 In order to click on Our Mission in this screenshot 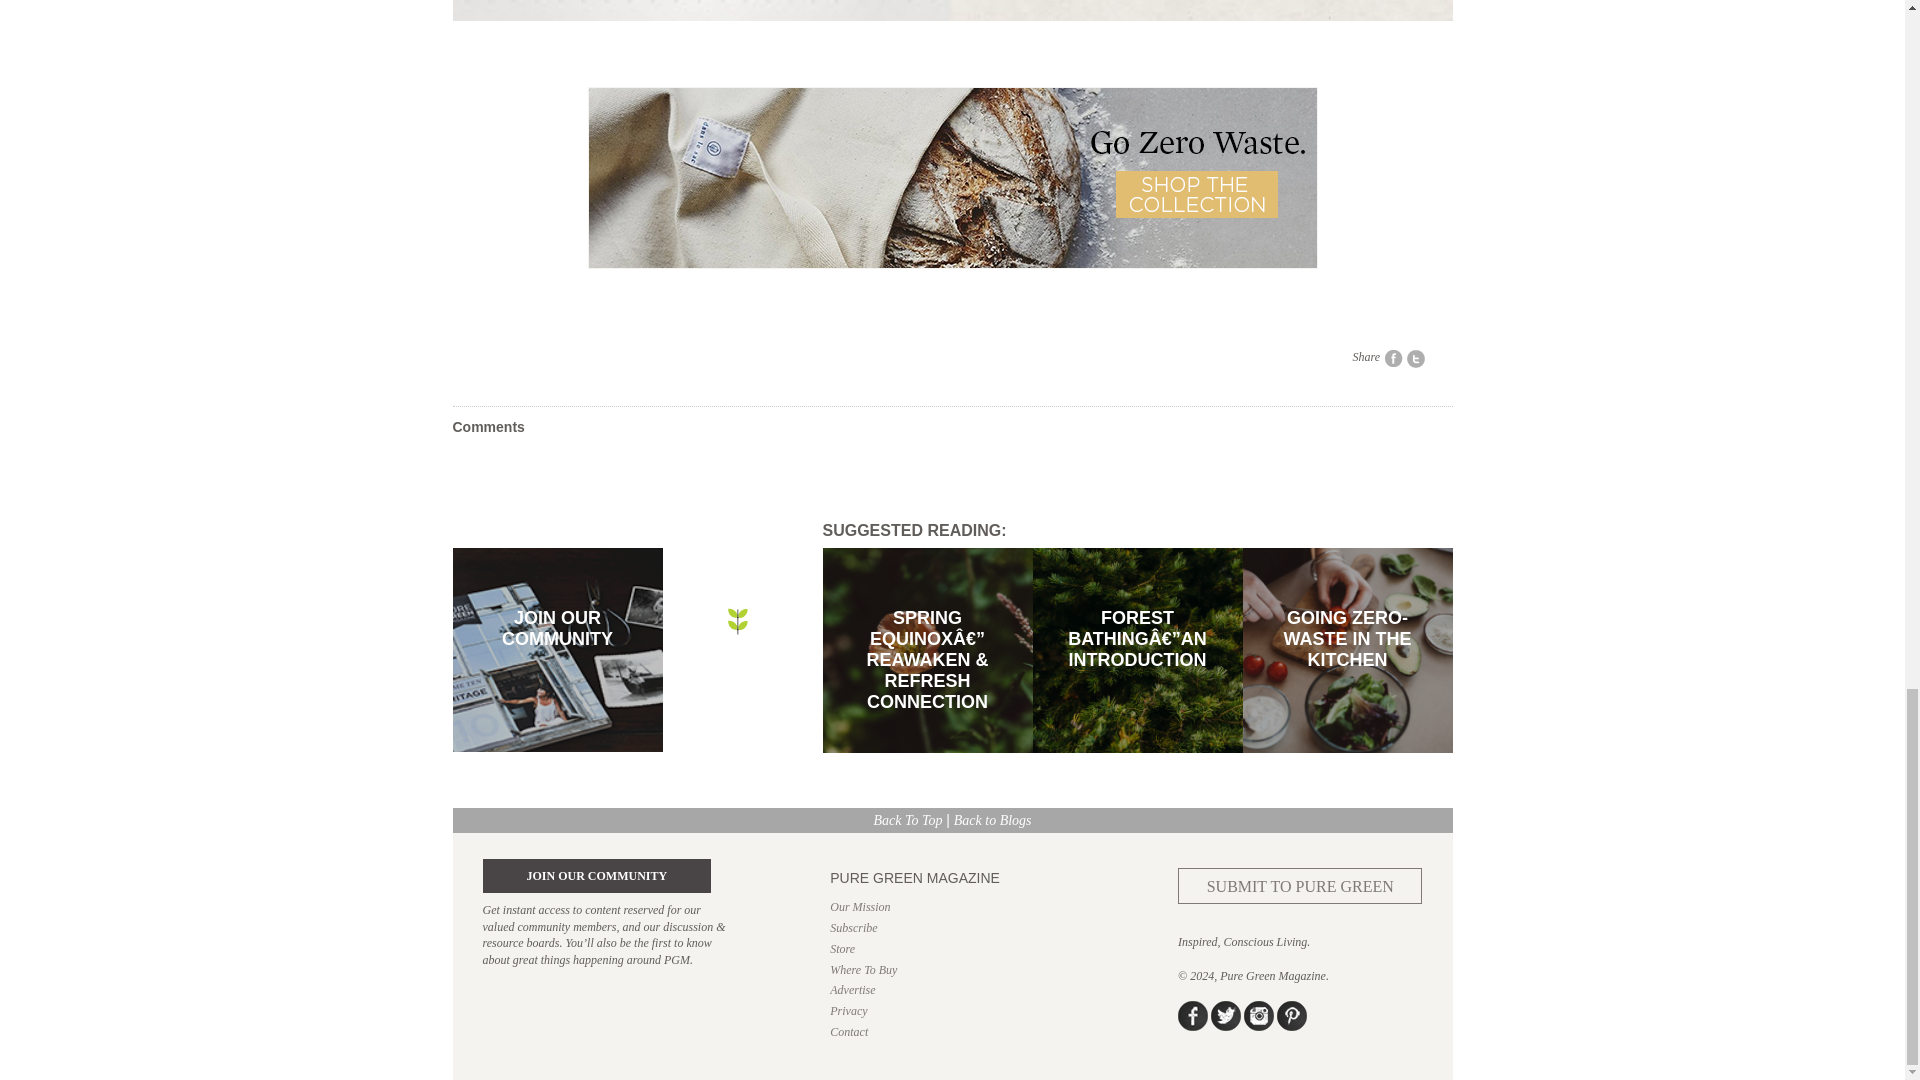, I will do `click(951, 906)`.